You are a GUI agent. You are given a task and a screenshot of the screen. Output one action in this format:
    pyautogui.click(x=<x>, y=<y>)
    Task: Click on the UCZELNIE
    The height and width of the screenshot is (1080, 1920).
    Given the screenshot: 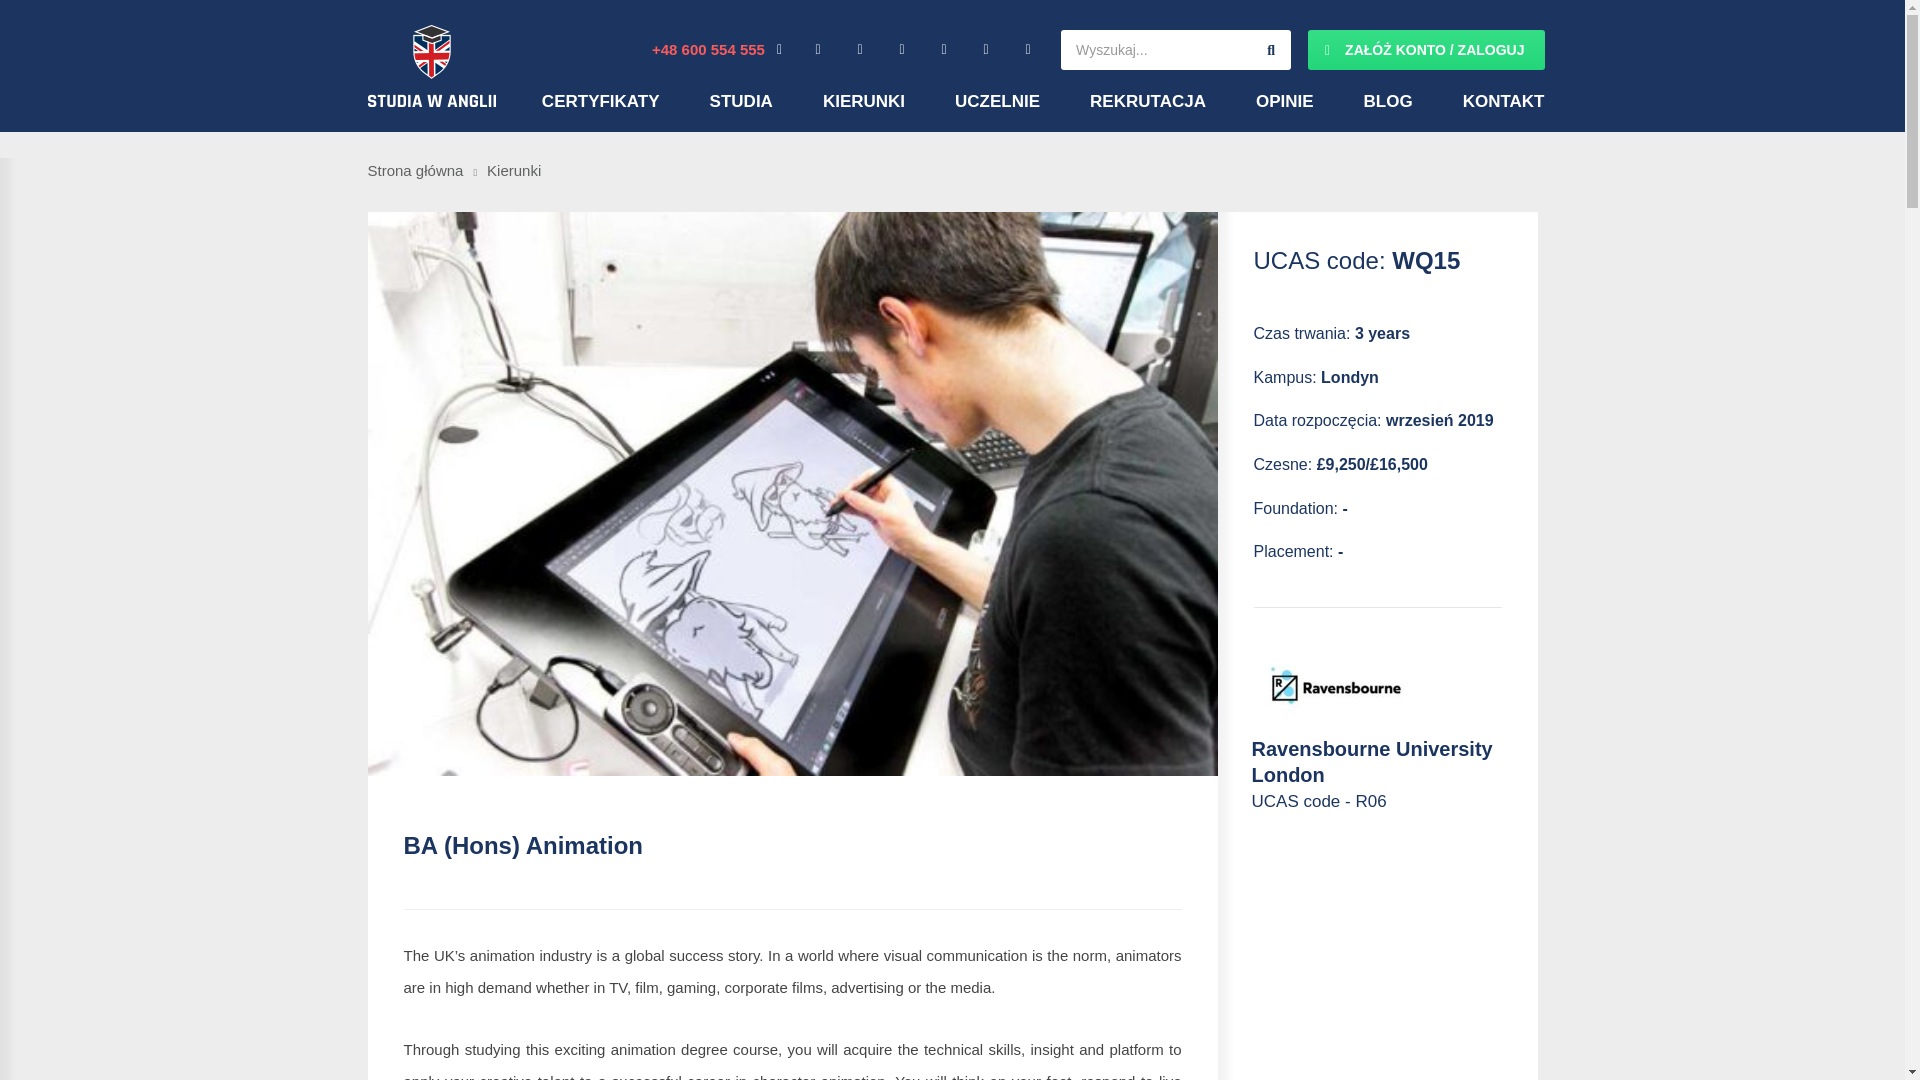 What is the action you would take?
    pyautogui.click(x=997, y=101)
    